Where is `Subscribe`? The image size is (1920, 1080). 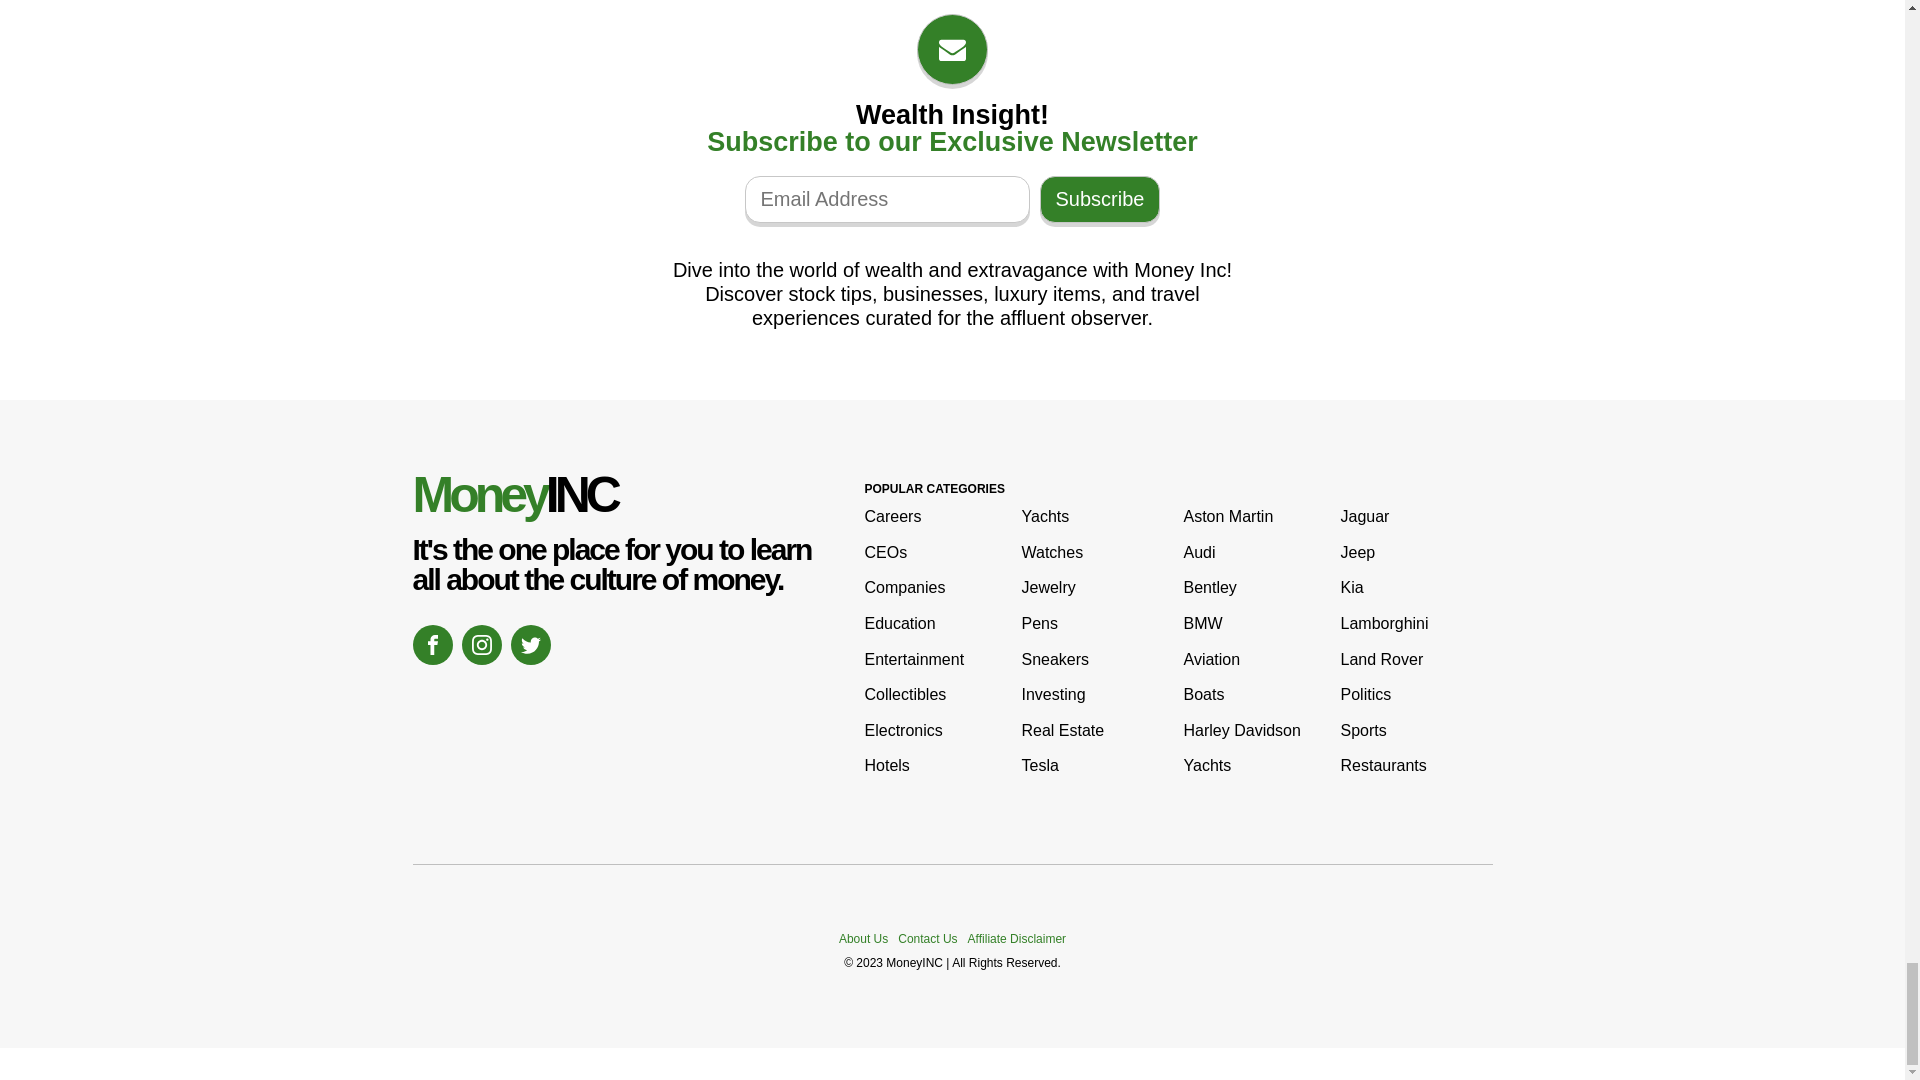 Subscribe is located at coordinates (1100, 199).